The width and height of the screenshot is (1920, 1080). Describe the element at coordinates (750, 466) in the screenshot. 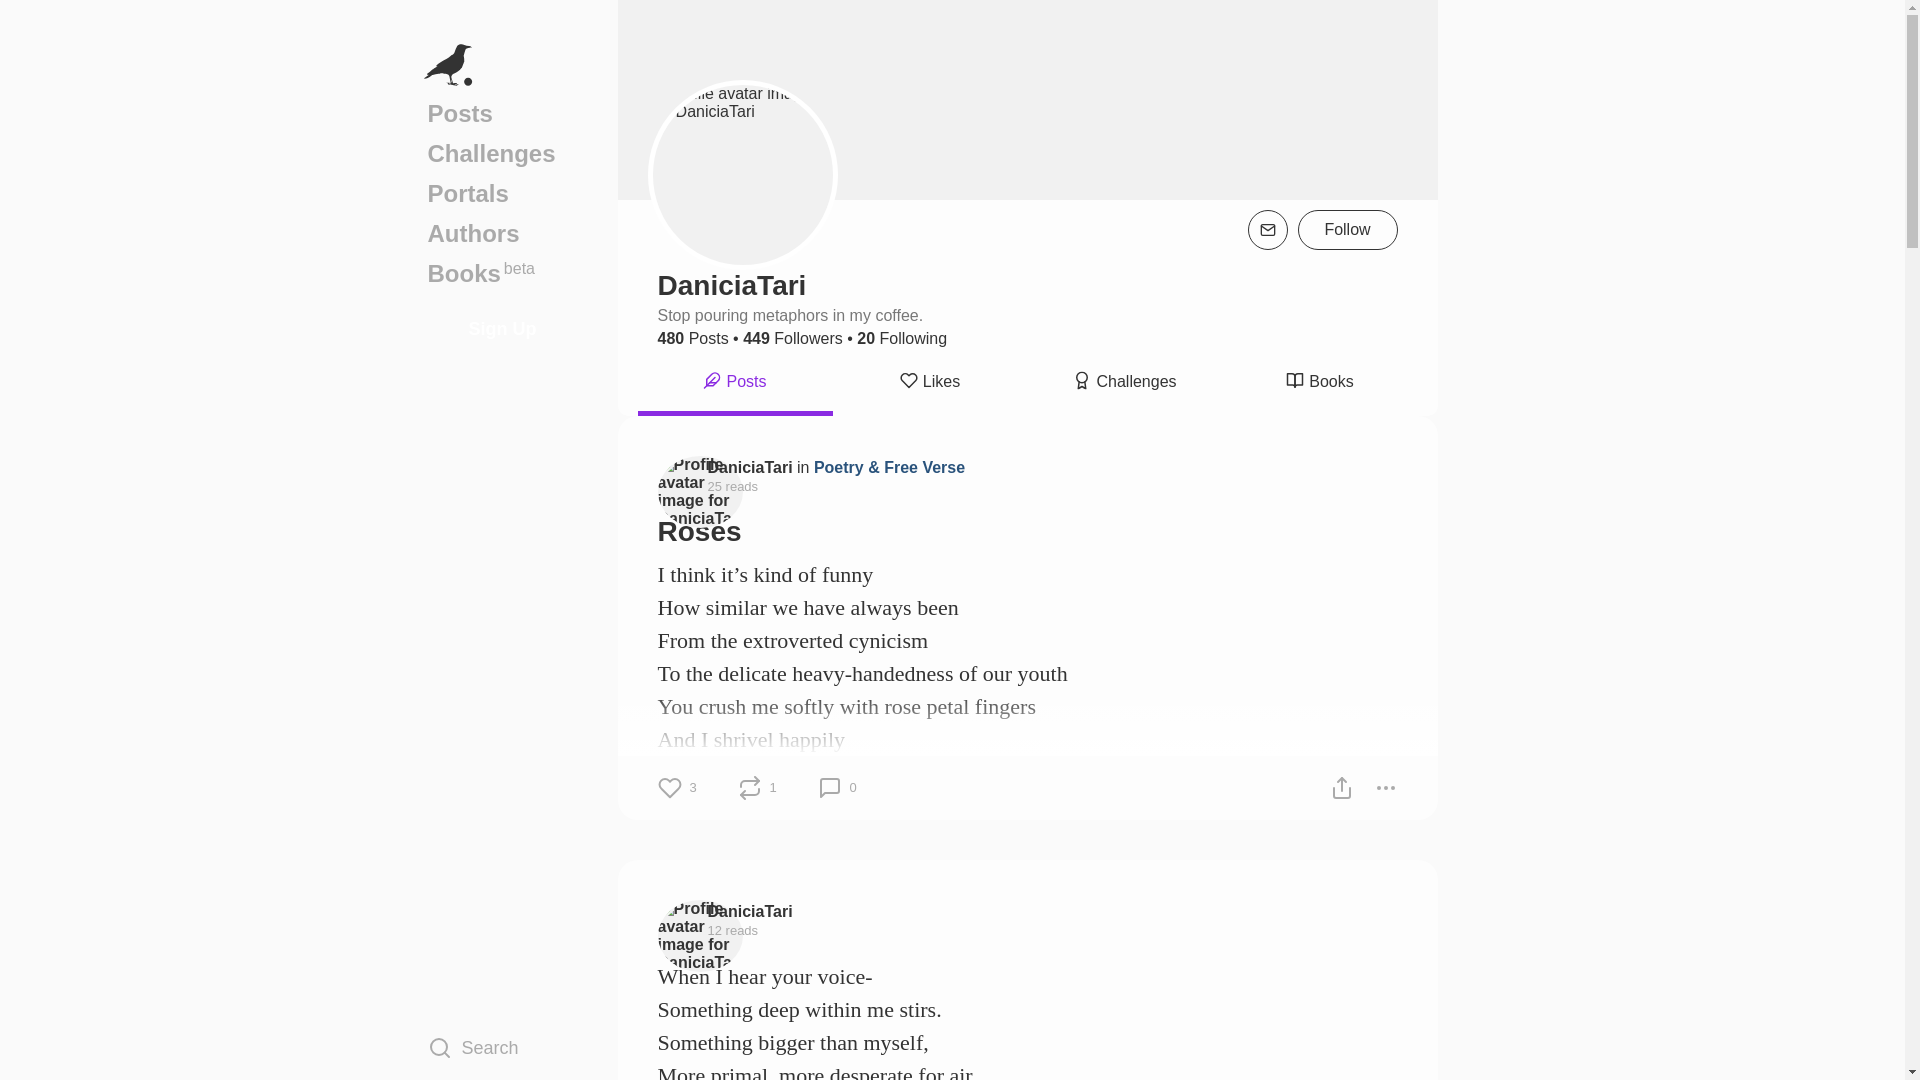

I see `DaniciaTari` at that location.